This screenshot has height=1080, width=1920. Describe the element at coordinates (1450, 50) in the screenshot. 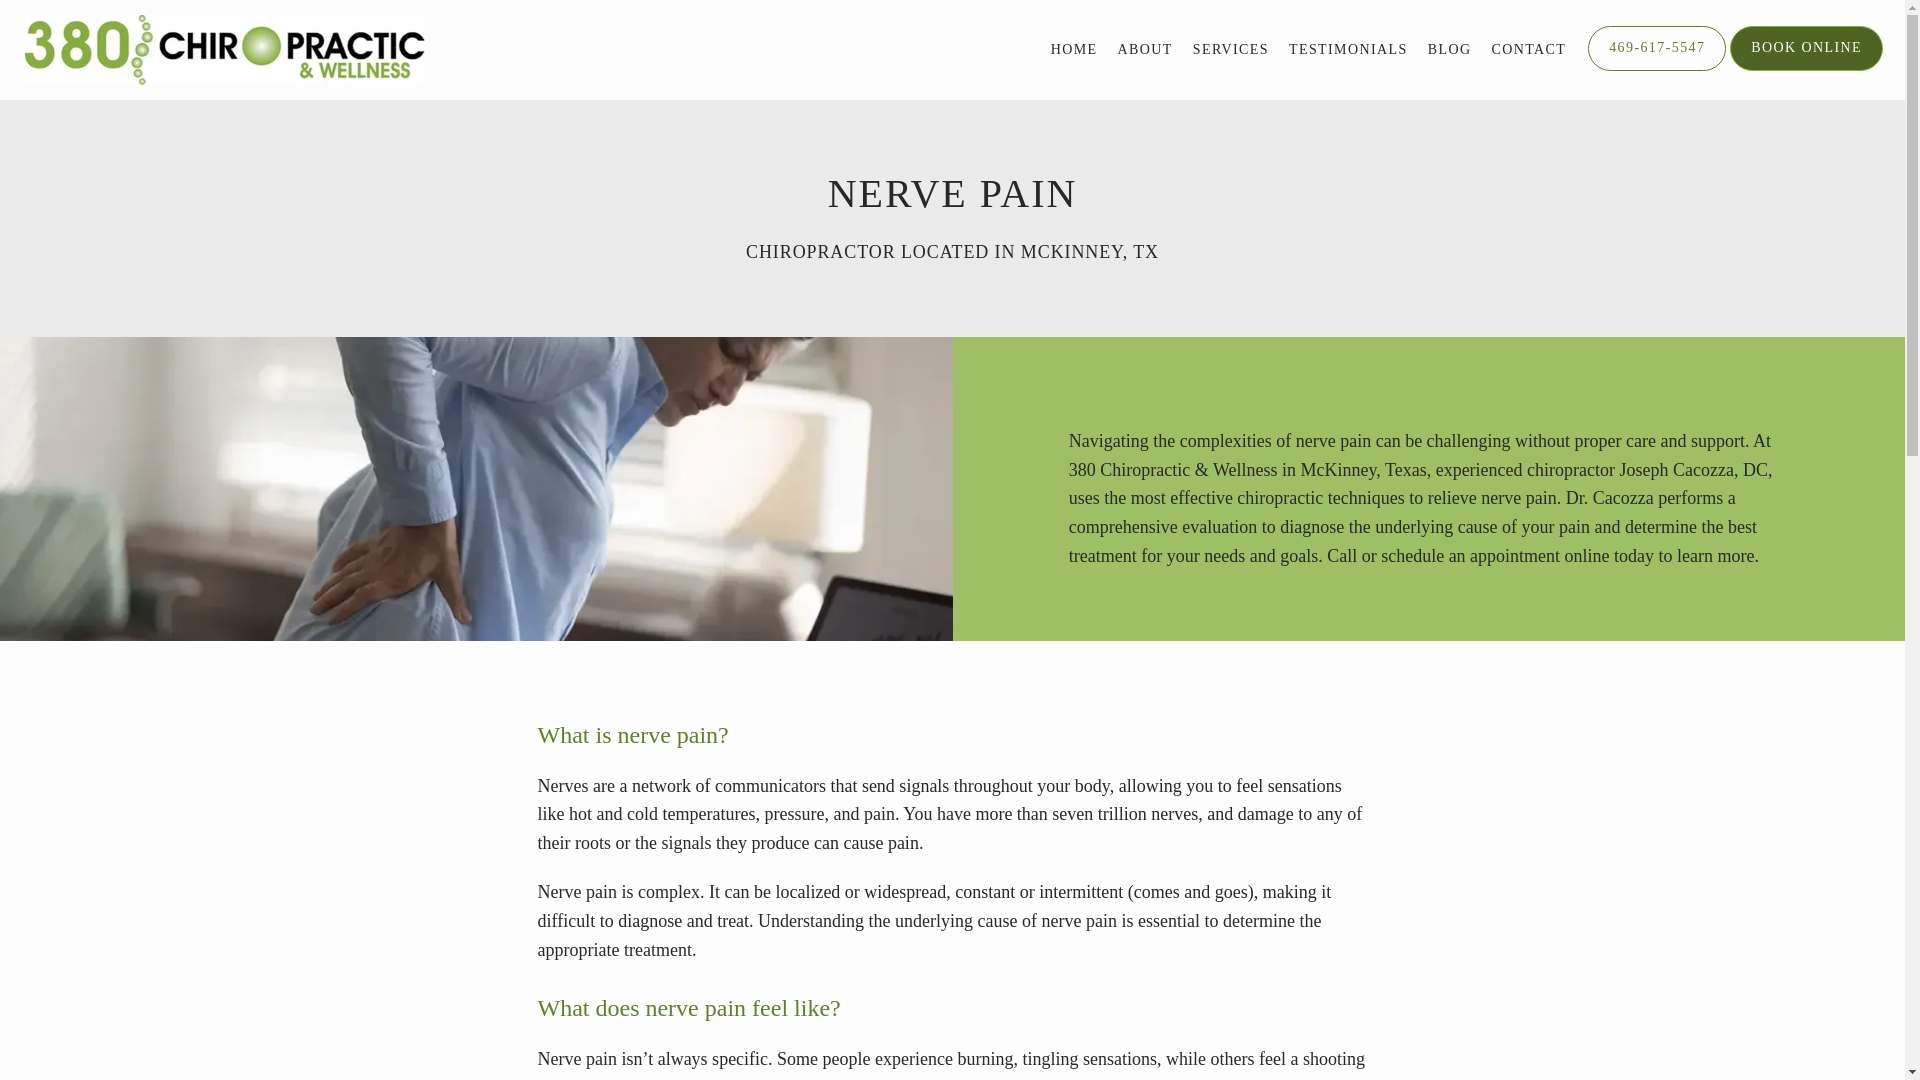

I see `BLOG` at that location.